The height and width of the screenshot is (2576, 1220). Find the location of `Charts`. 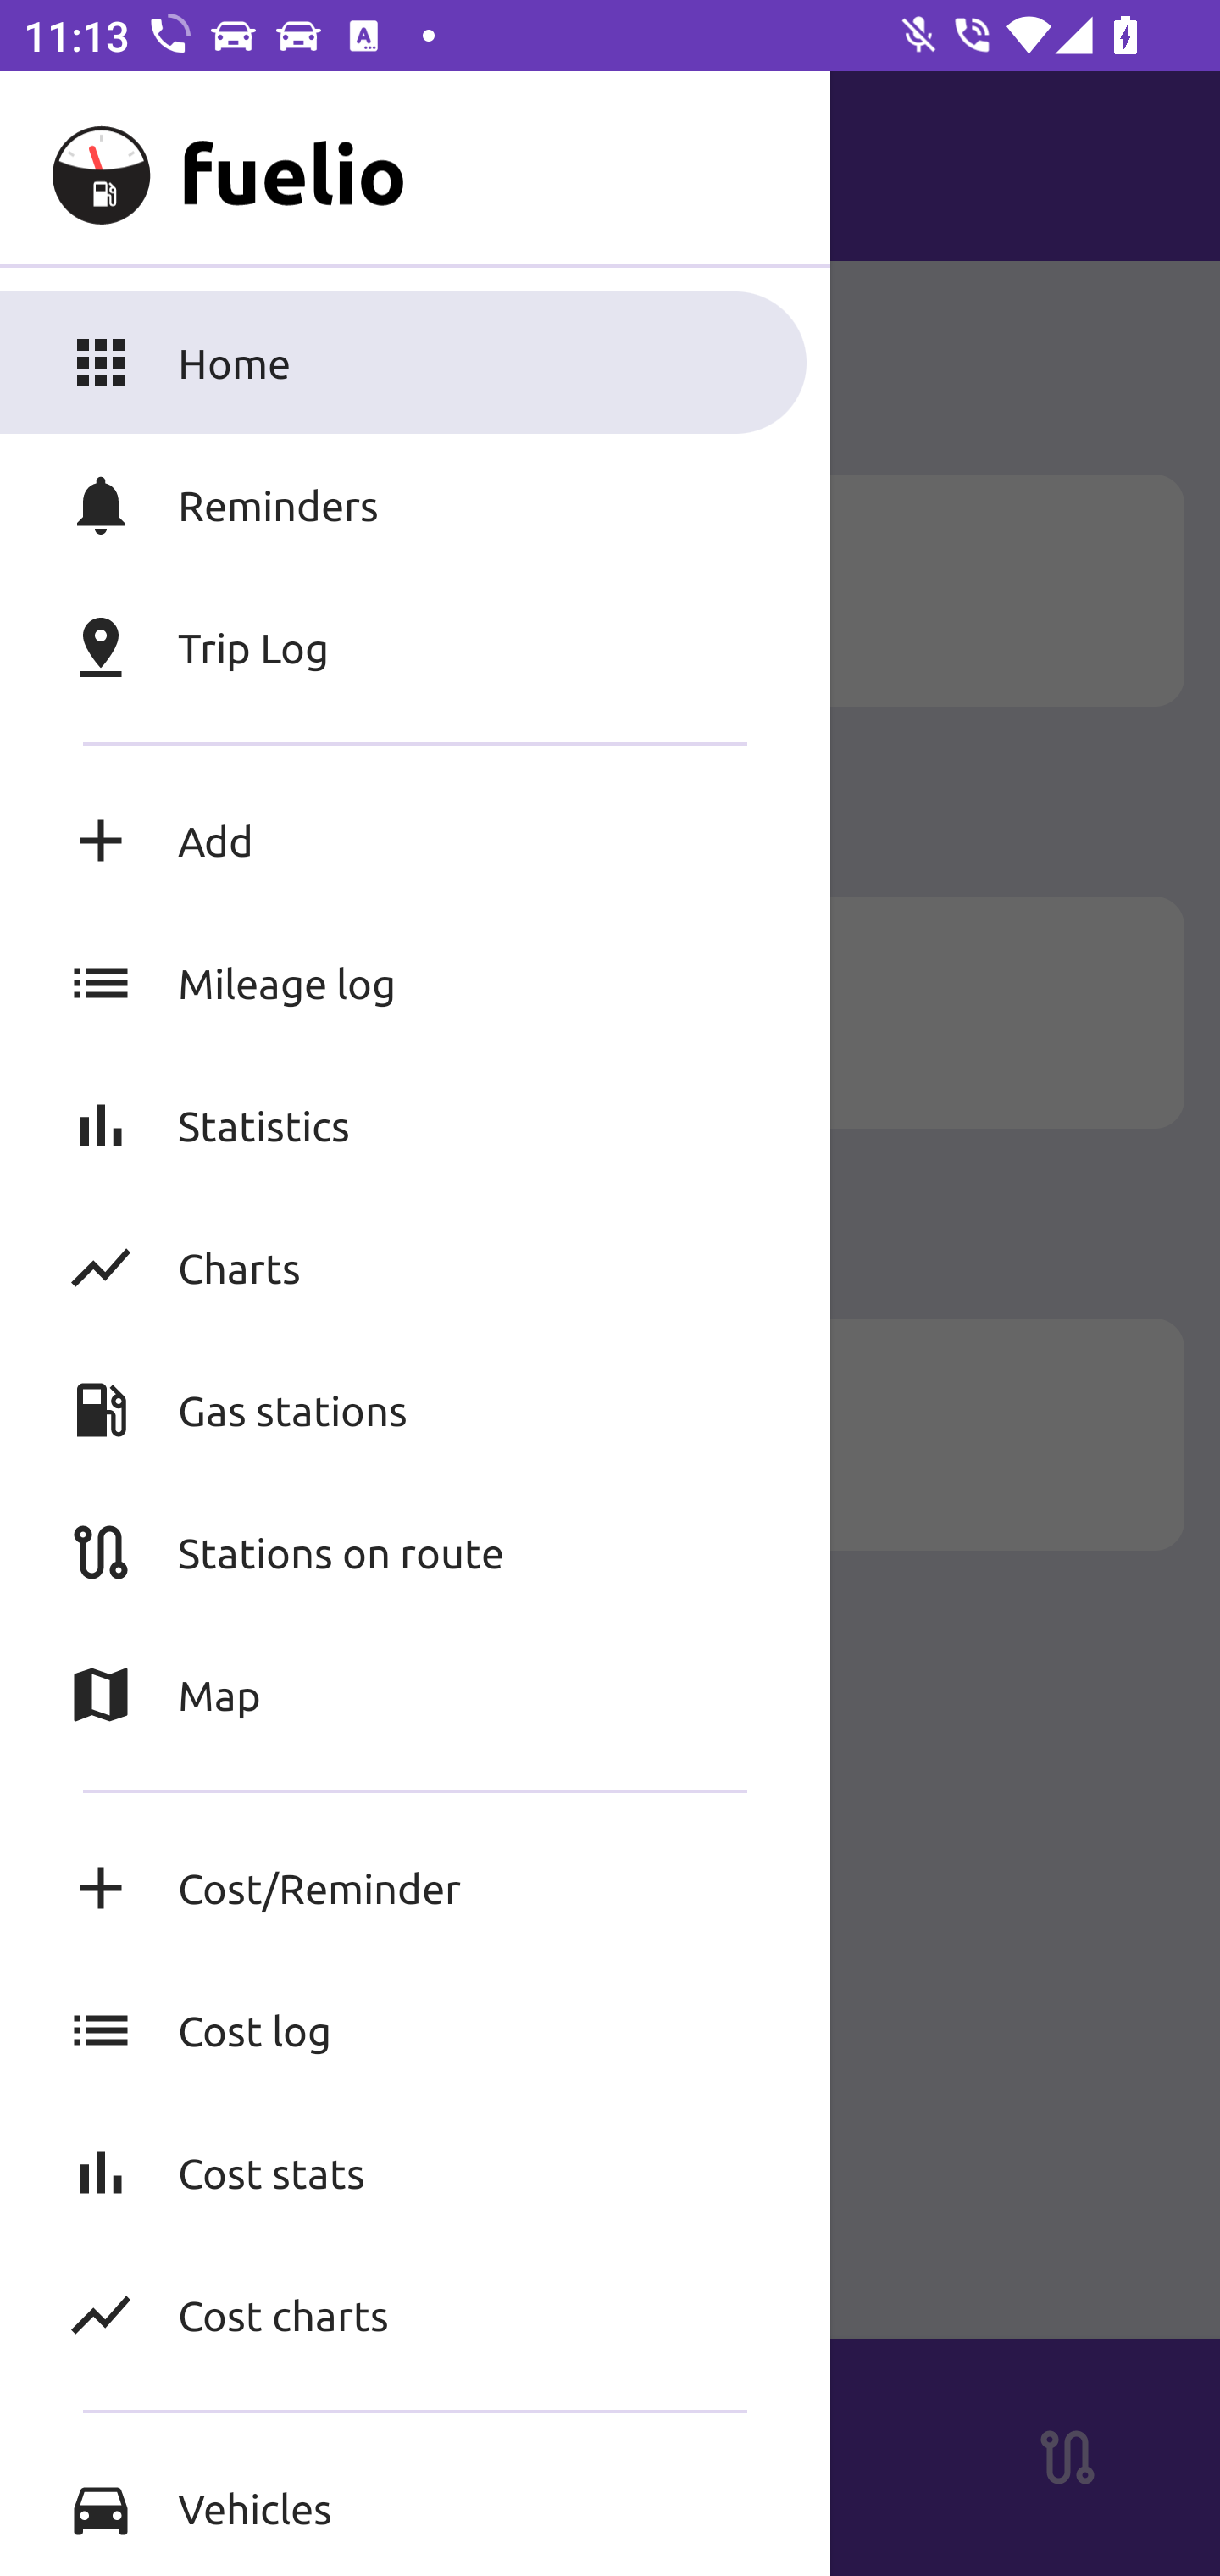

Charts is located at coordinates (415, 1267).